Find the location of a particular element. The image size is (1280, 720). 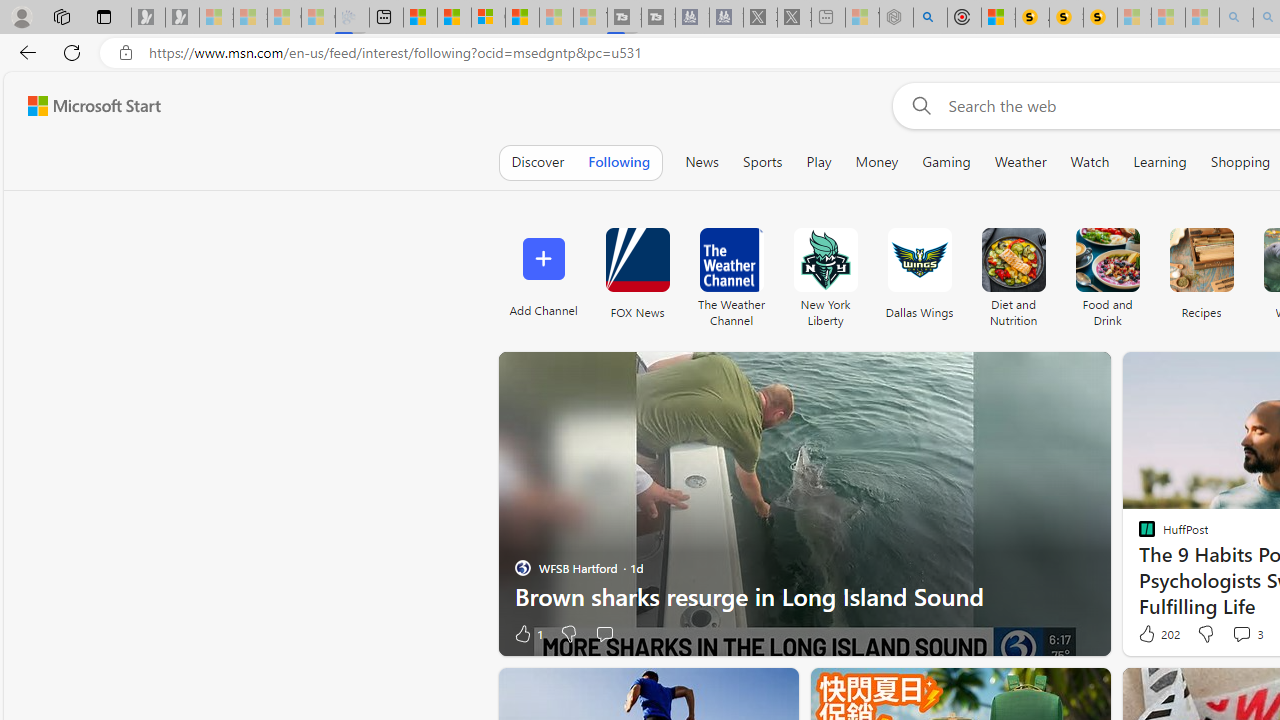

FOX News is located at coordinates (637, 272).